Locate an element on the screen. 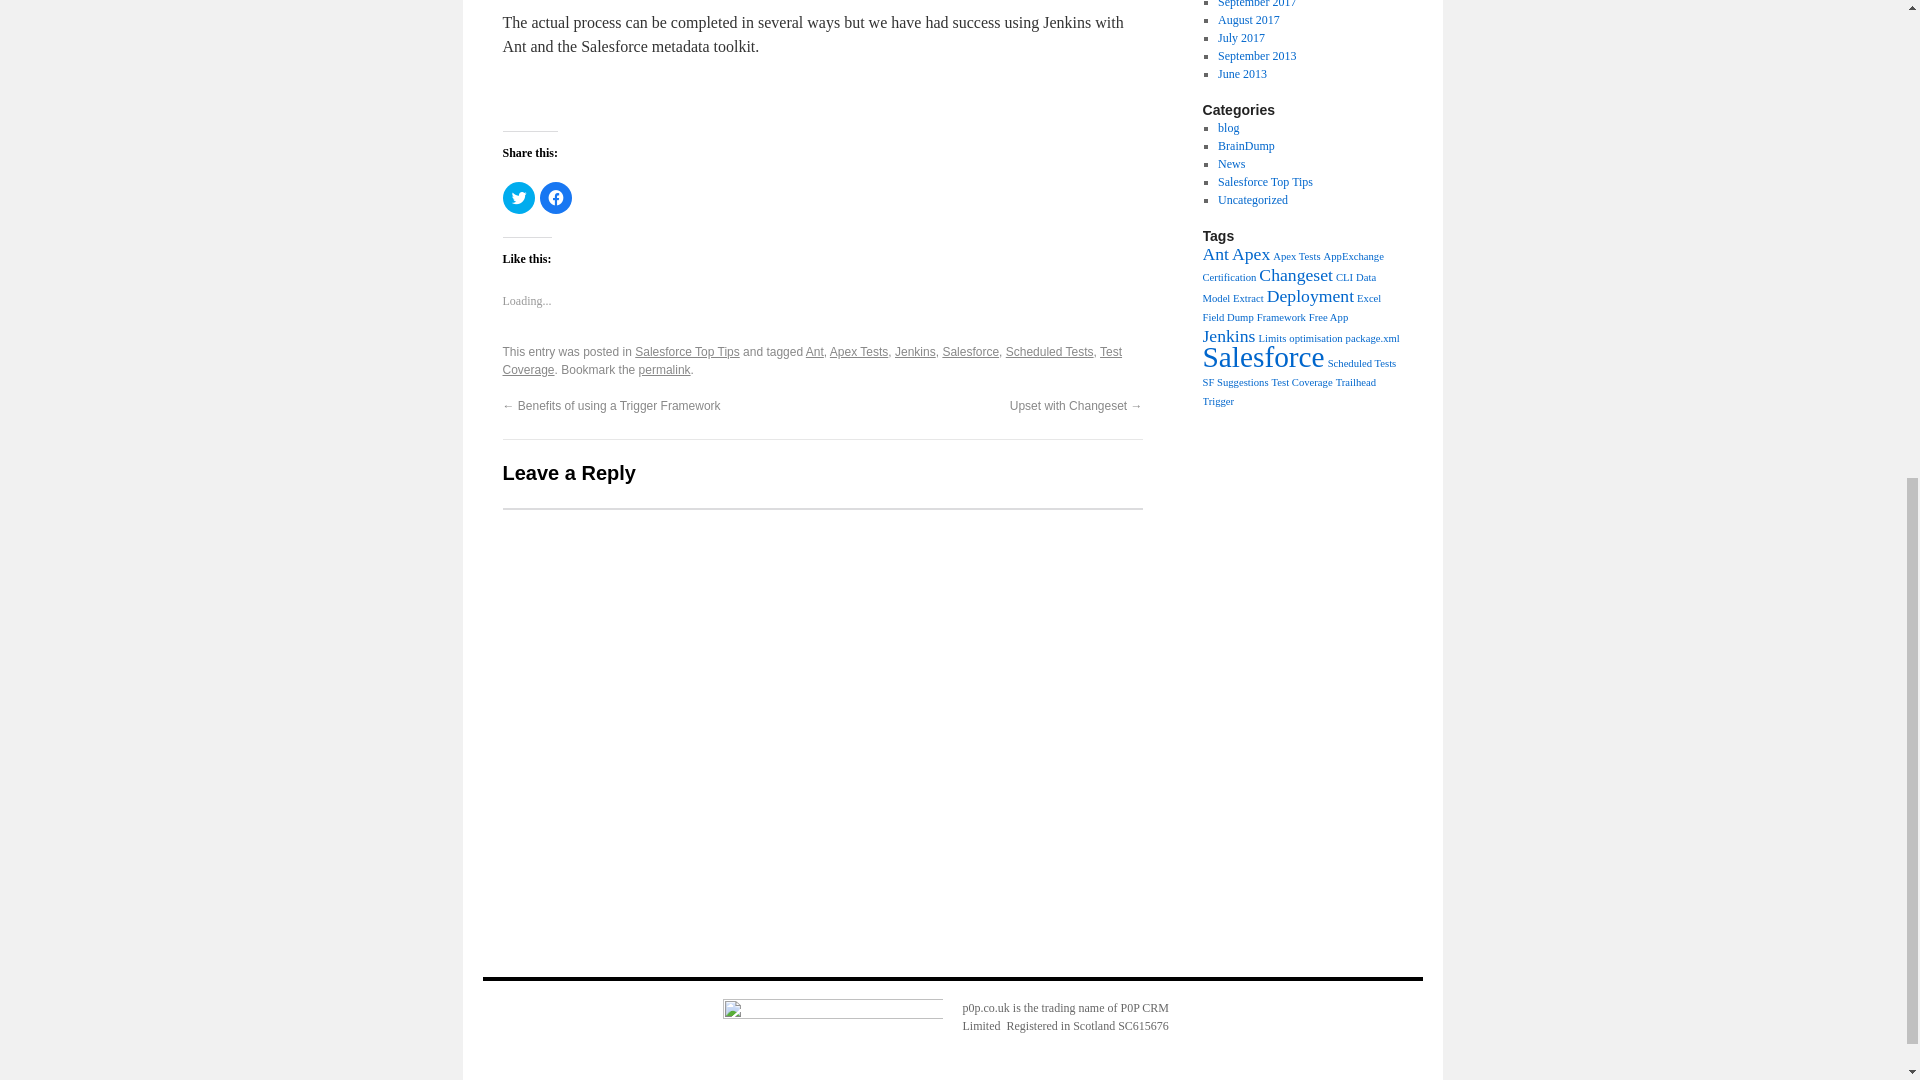 The width and height of the screenshot is (1920, 1080). permalink is located at coordinates (665, 369).